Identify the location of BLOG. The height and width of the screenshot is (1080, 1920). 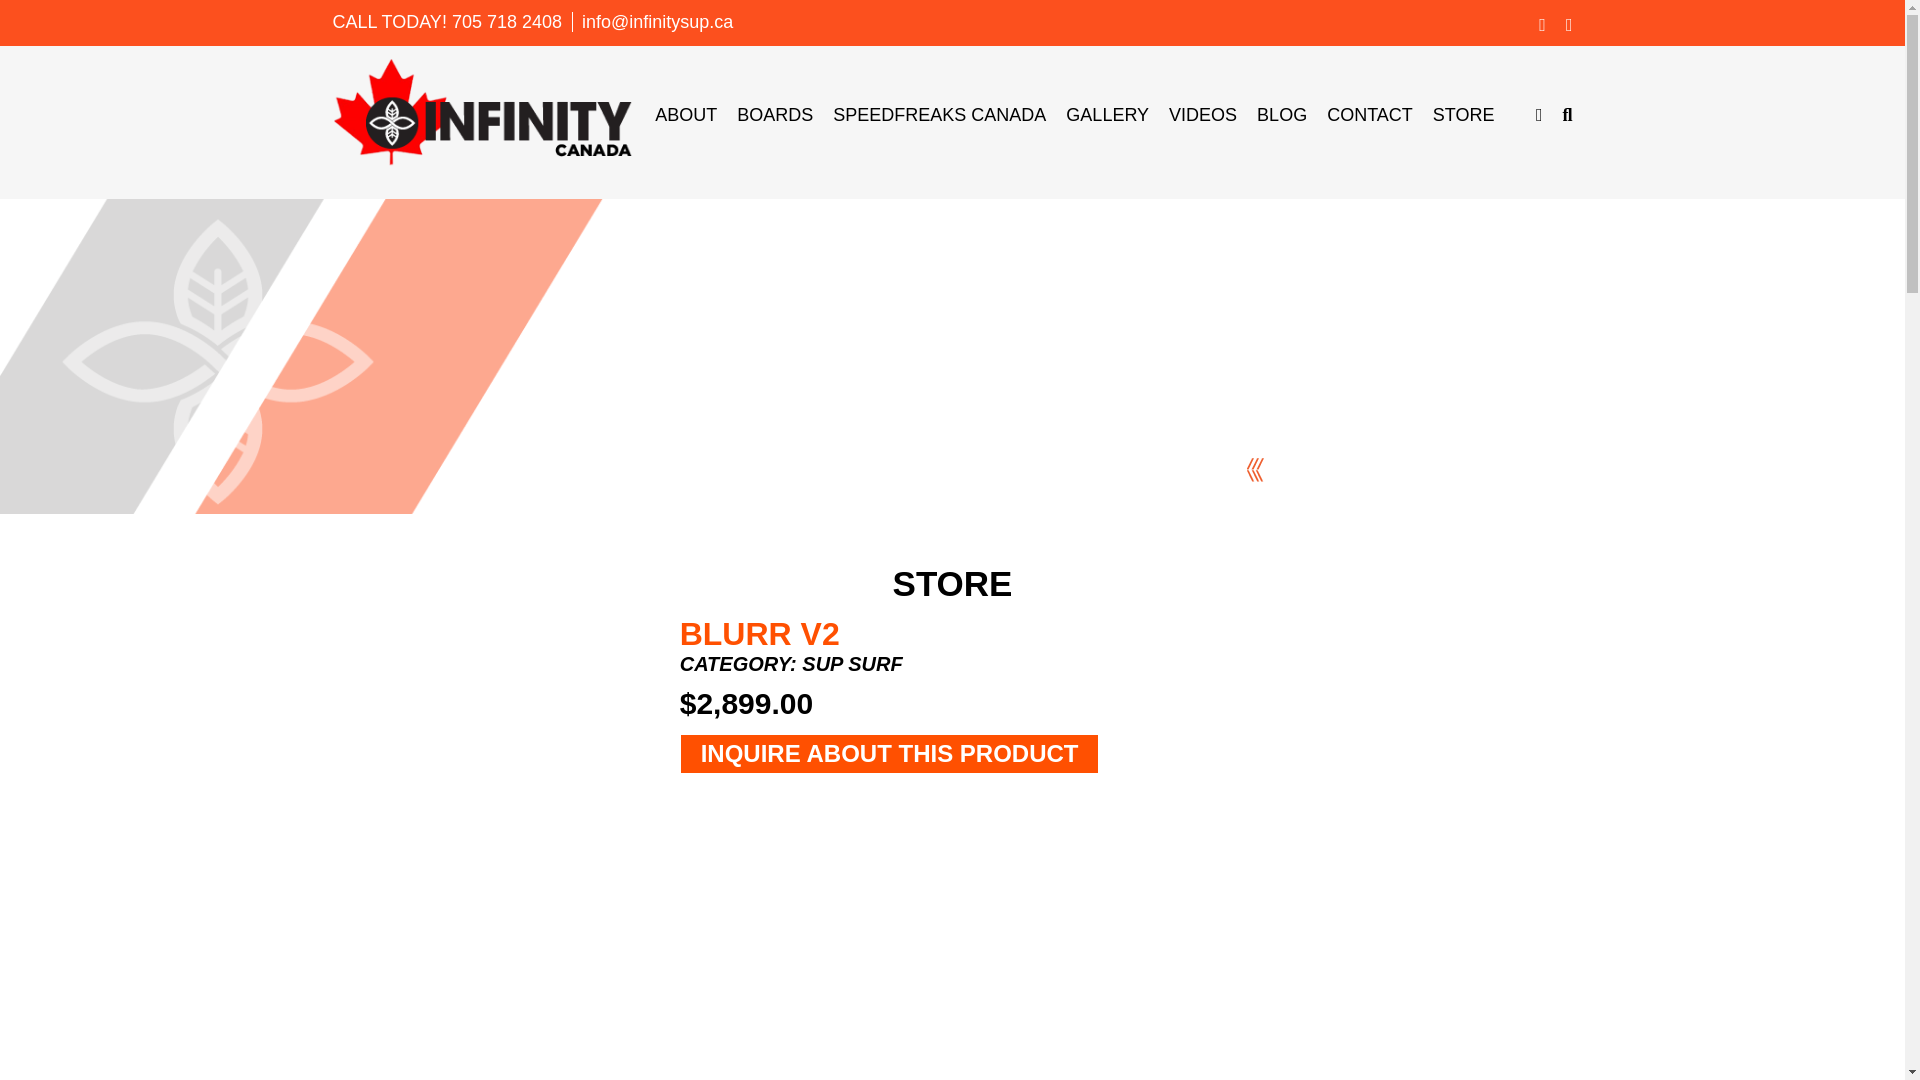
(1282, 114).